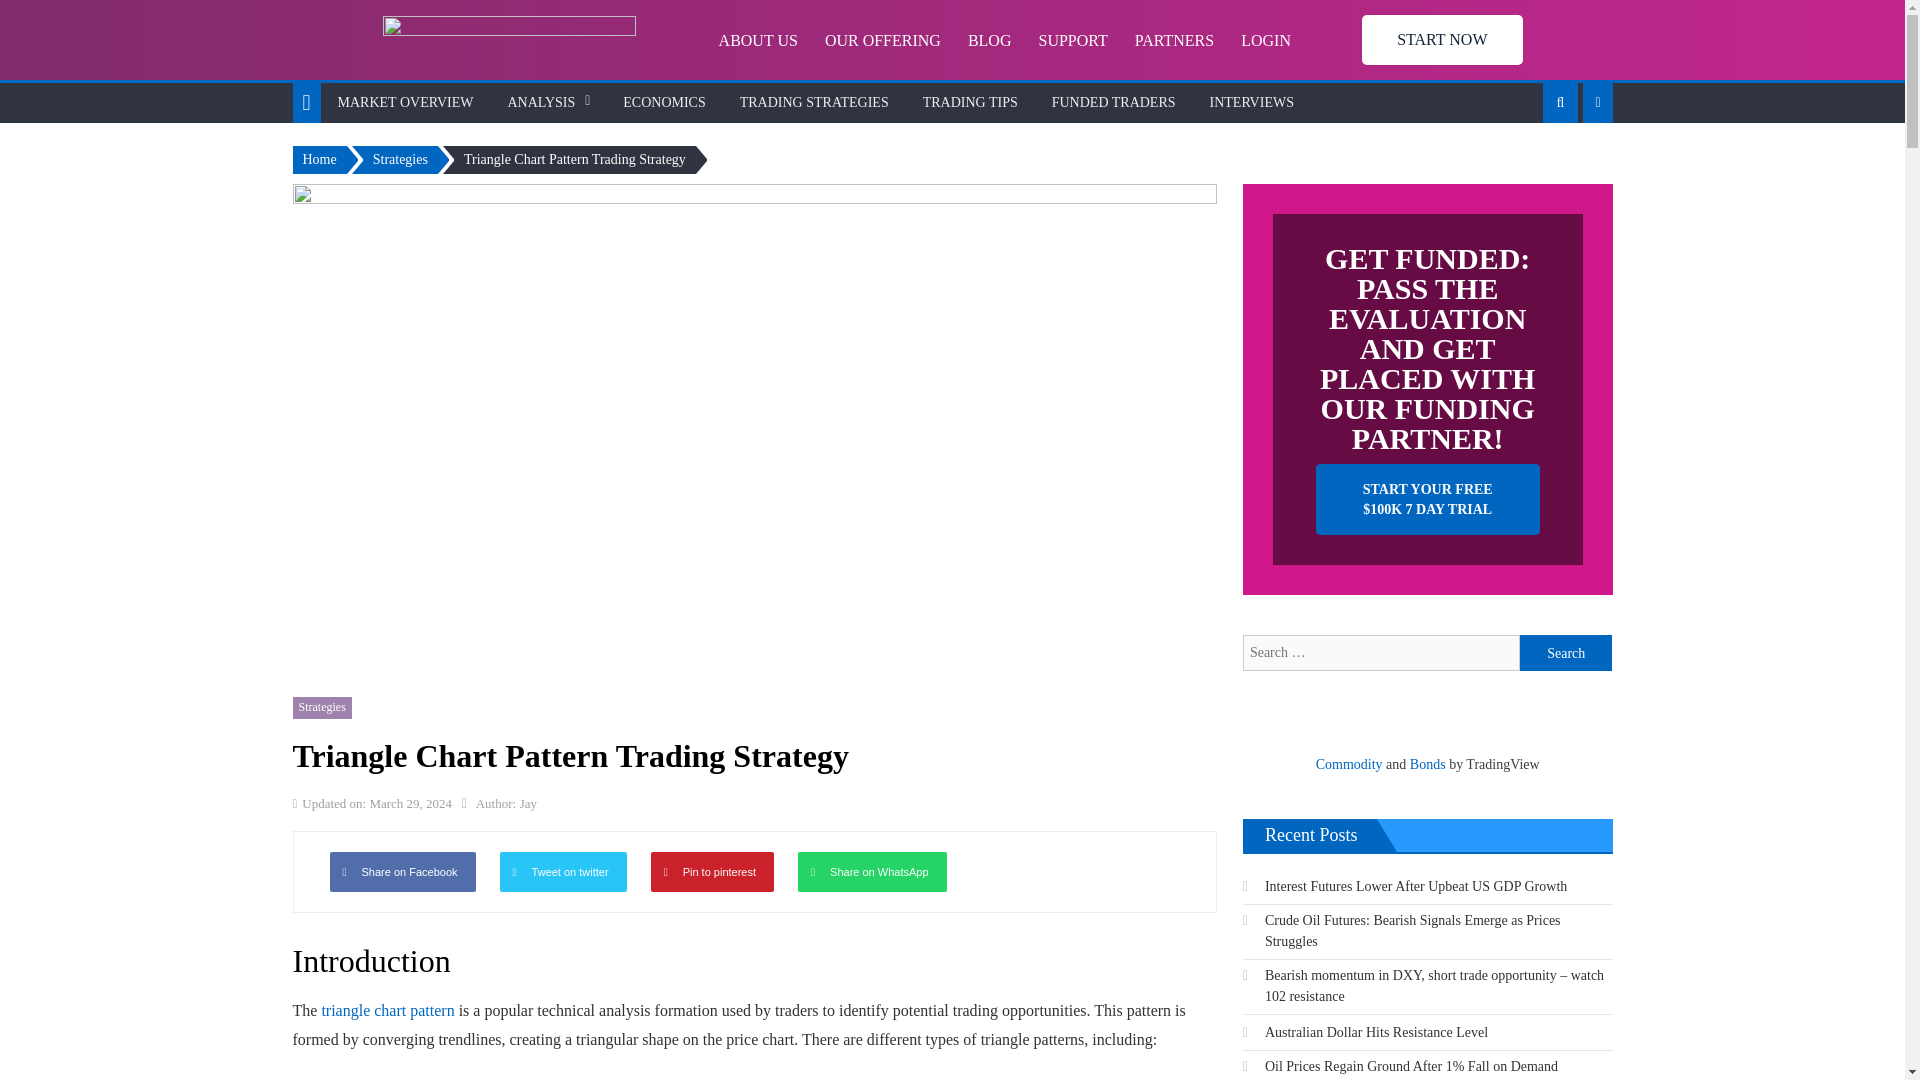 This screenshot has width=1920, height=1080. What do you see at coordinates (747, 40) in the screenshot?
I see `ABOUT US` at bounding box center [747, 40].